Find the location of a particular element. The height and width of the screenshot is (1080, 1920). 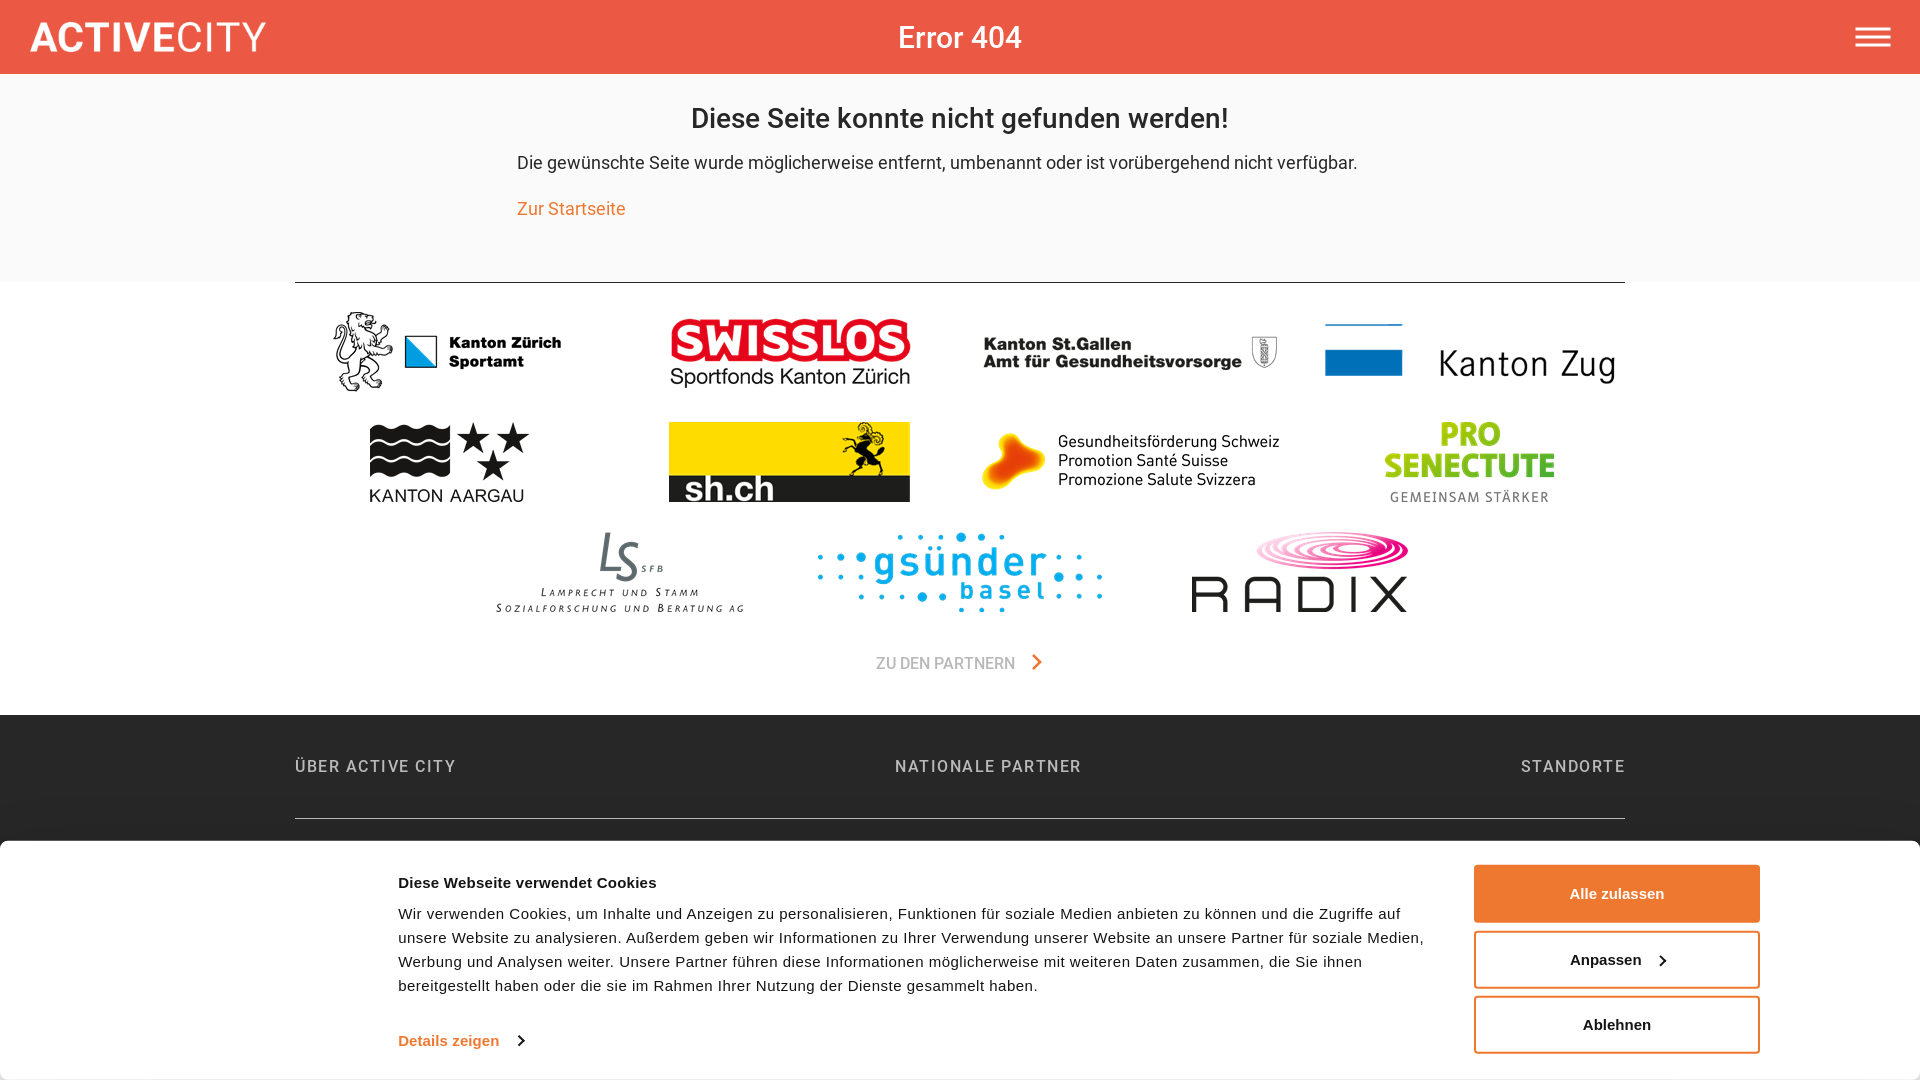

Active City is located at coordinates (418, 37).